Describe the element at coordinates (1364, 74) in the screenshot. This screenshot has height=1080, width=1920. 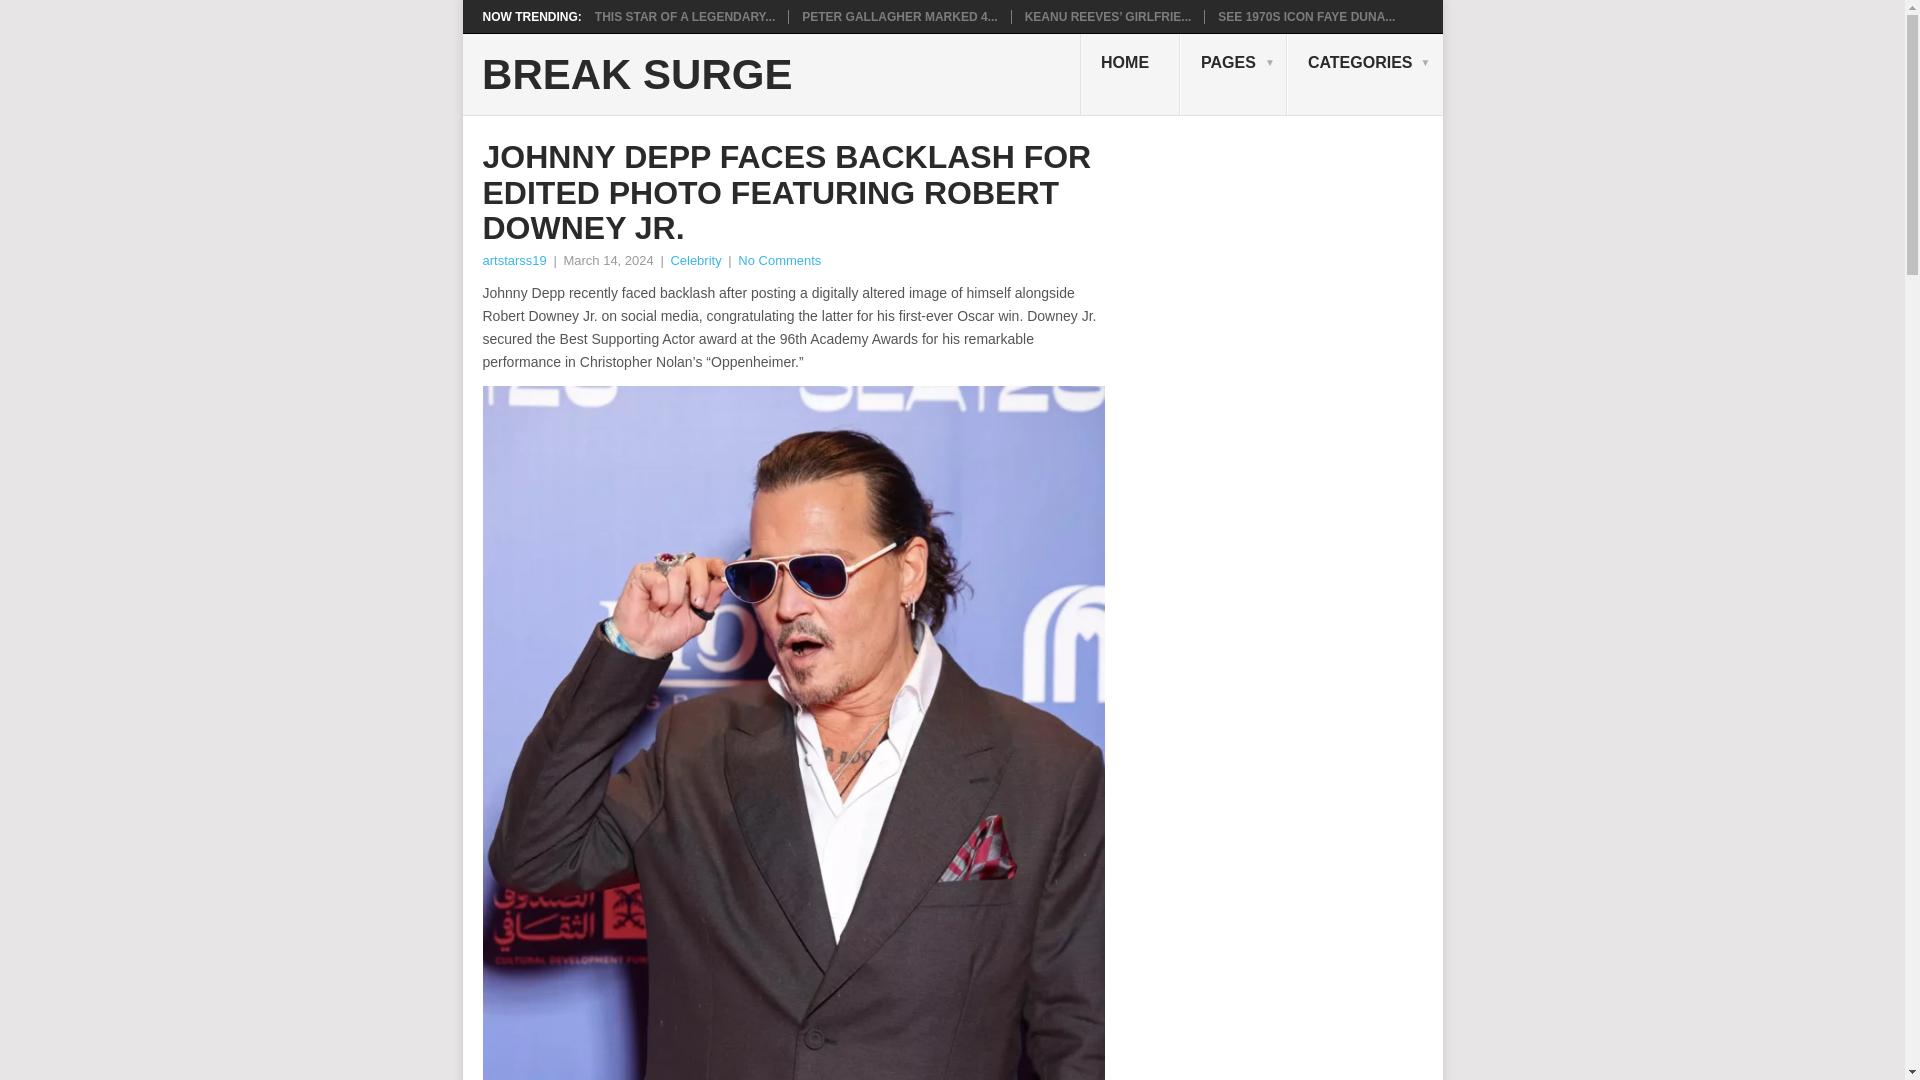
I see `CATEGORIES` at that location.